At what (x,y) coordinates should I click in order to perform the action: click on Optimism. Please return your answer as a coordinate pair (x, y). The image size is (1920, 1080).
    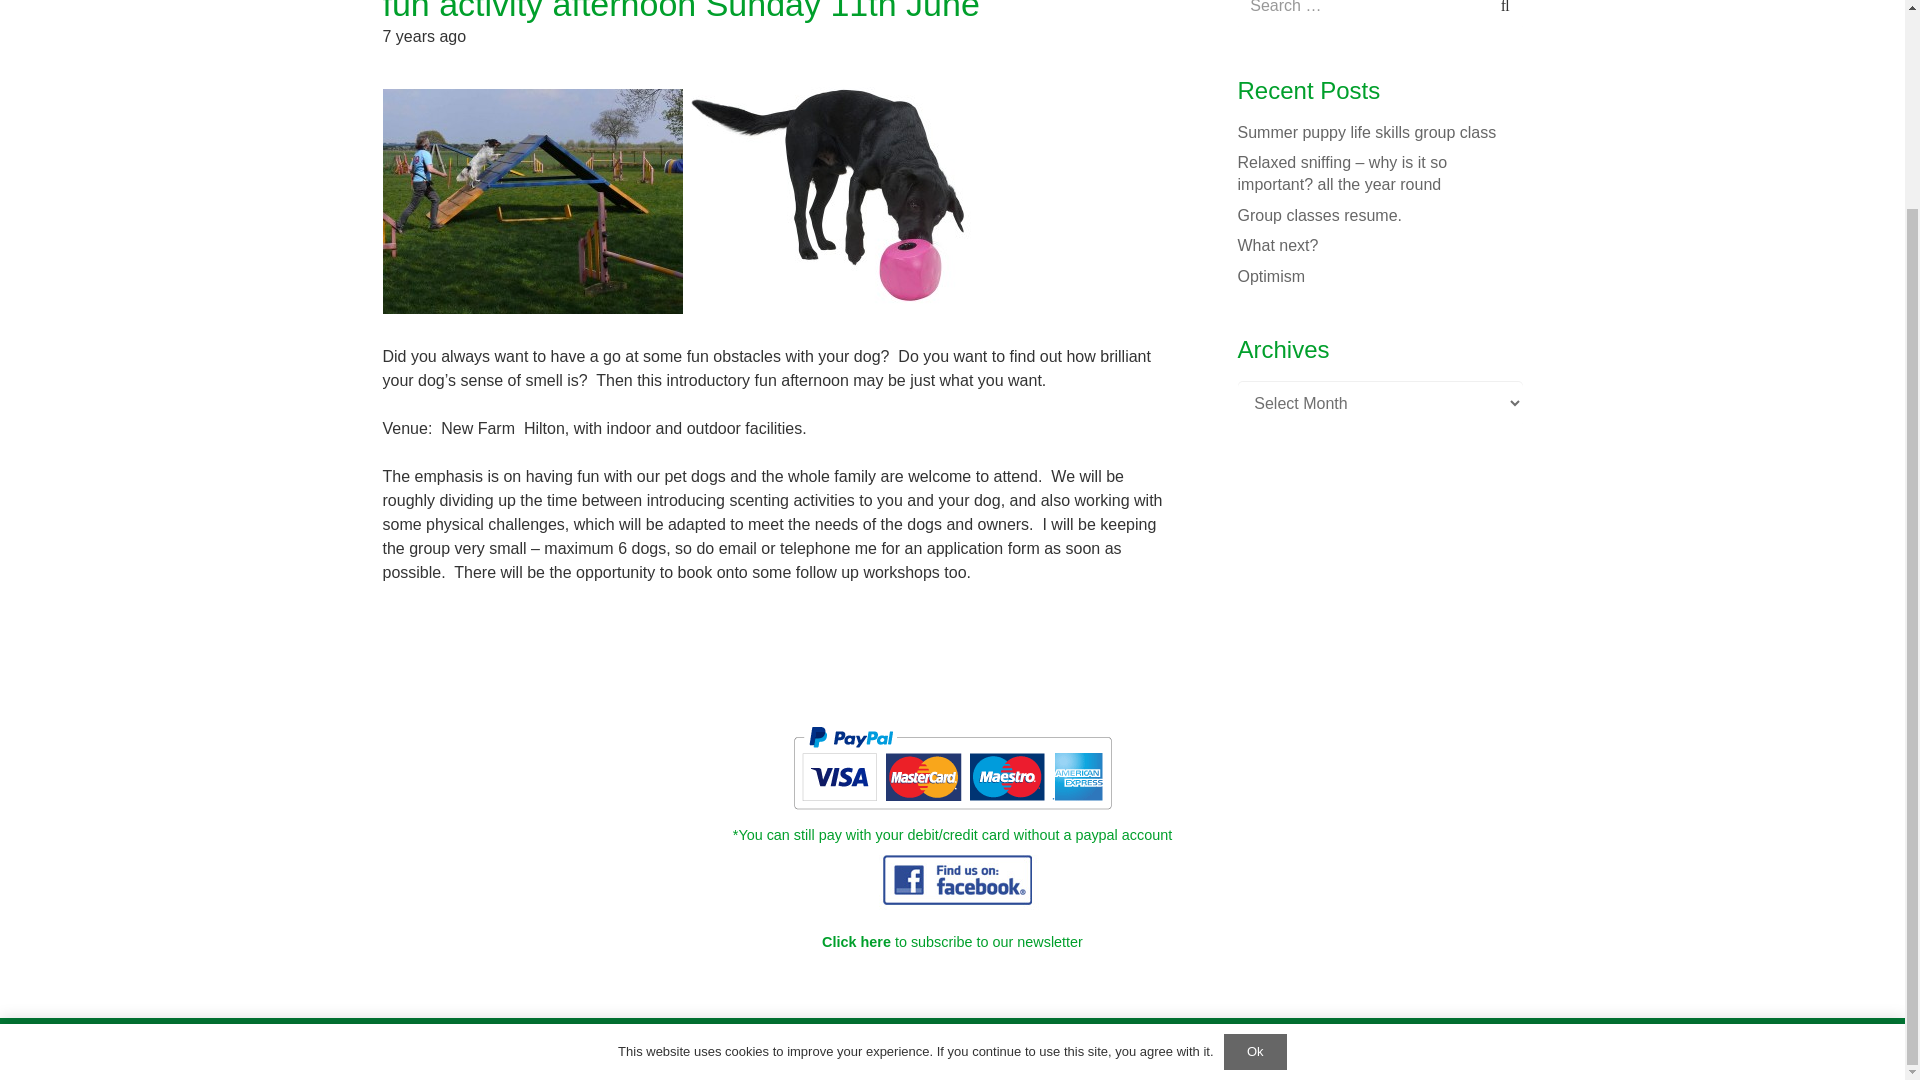
    Looking at the image, I should click on (1272, 276).